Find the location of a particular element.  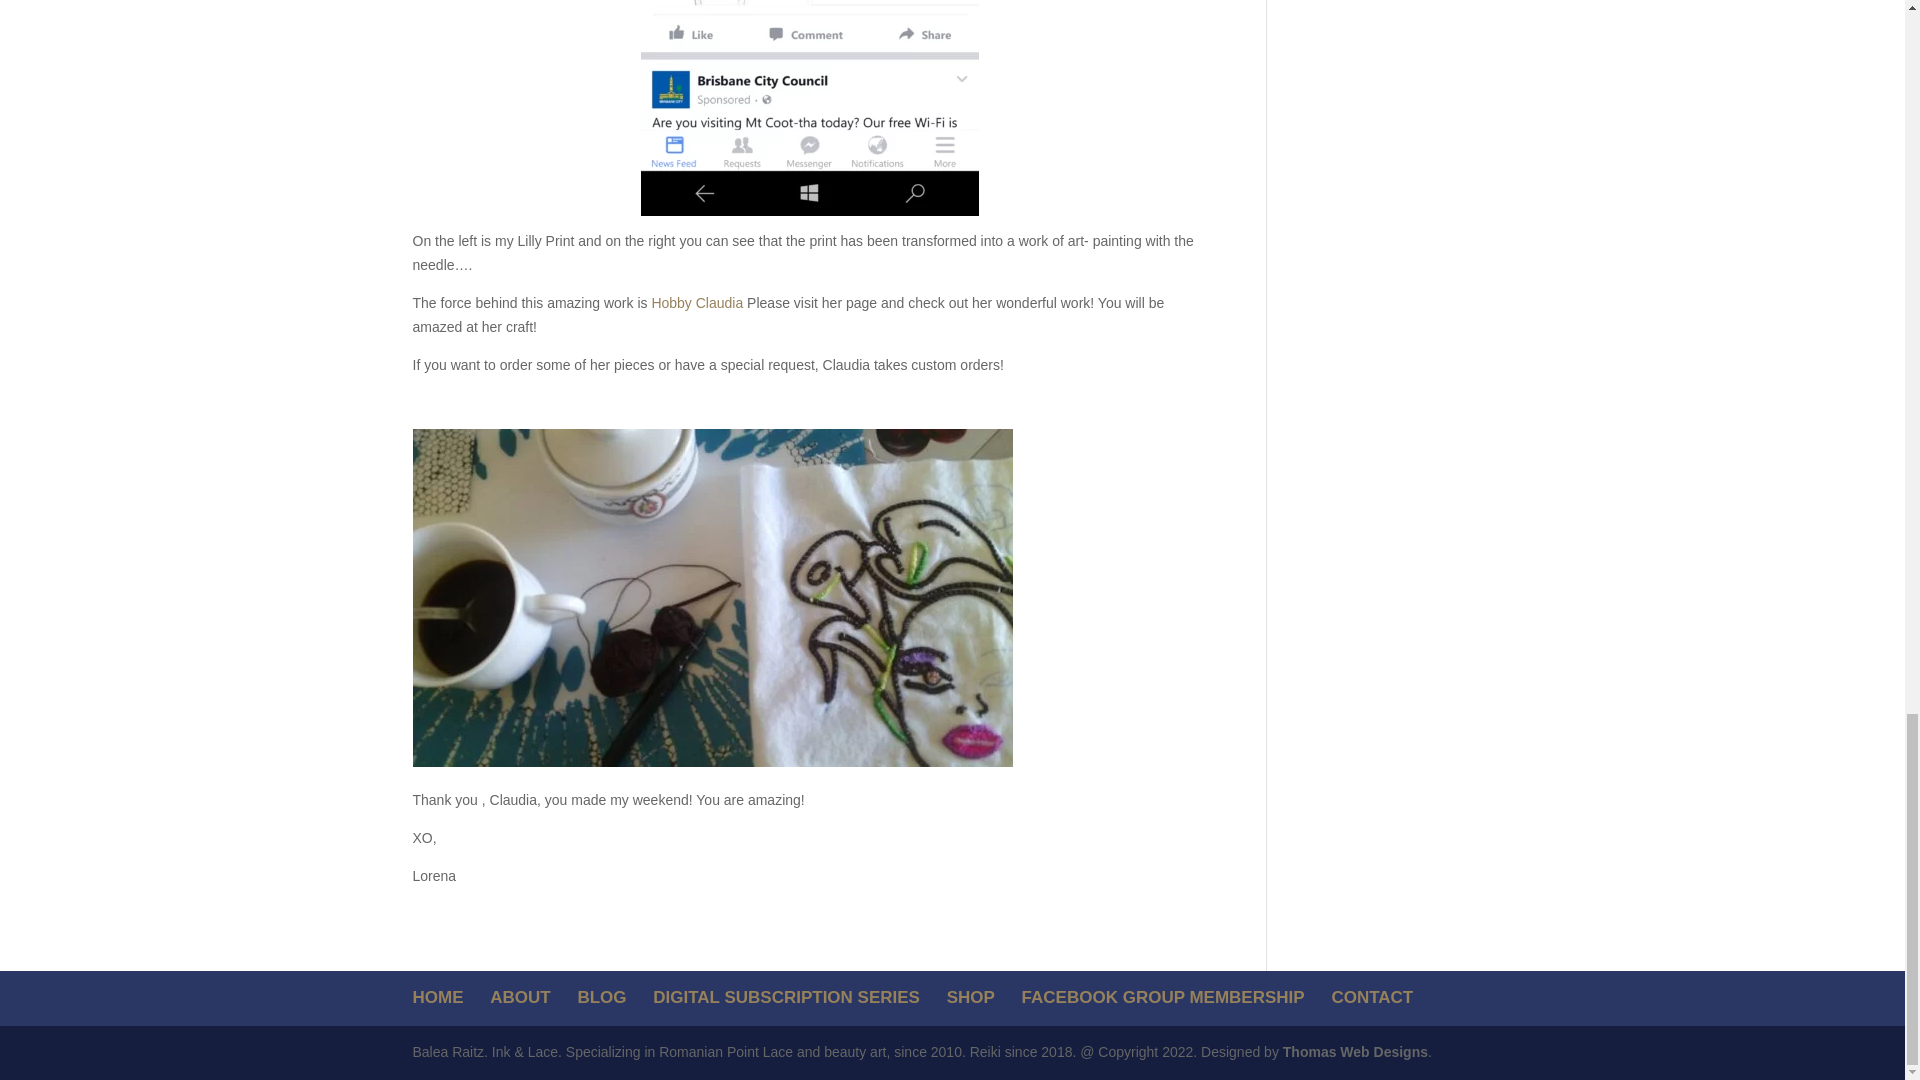

BLOG is located at coordinates (601, 997).